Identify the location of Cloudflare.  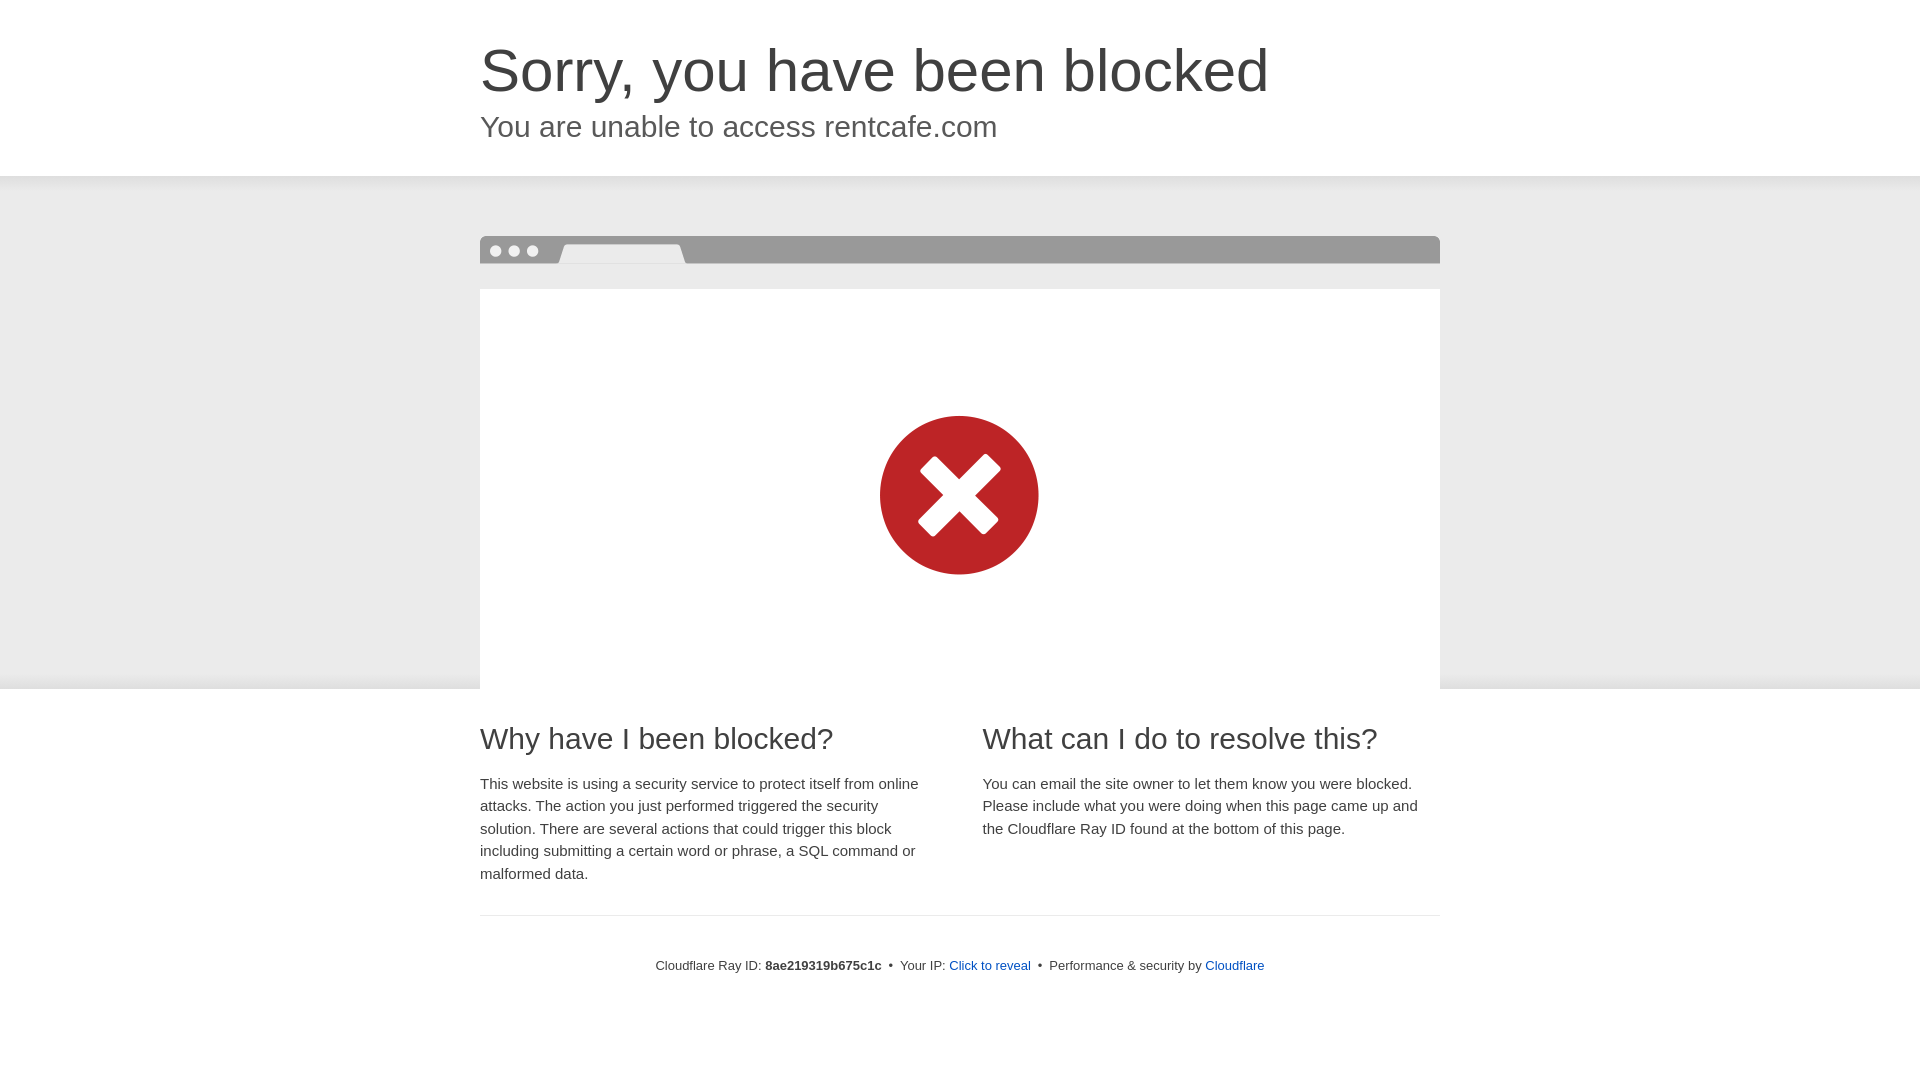
(1234, 965).